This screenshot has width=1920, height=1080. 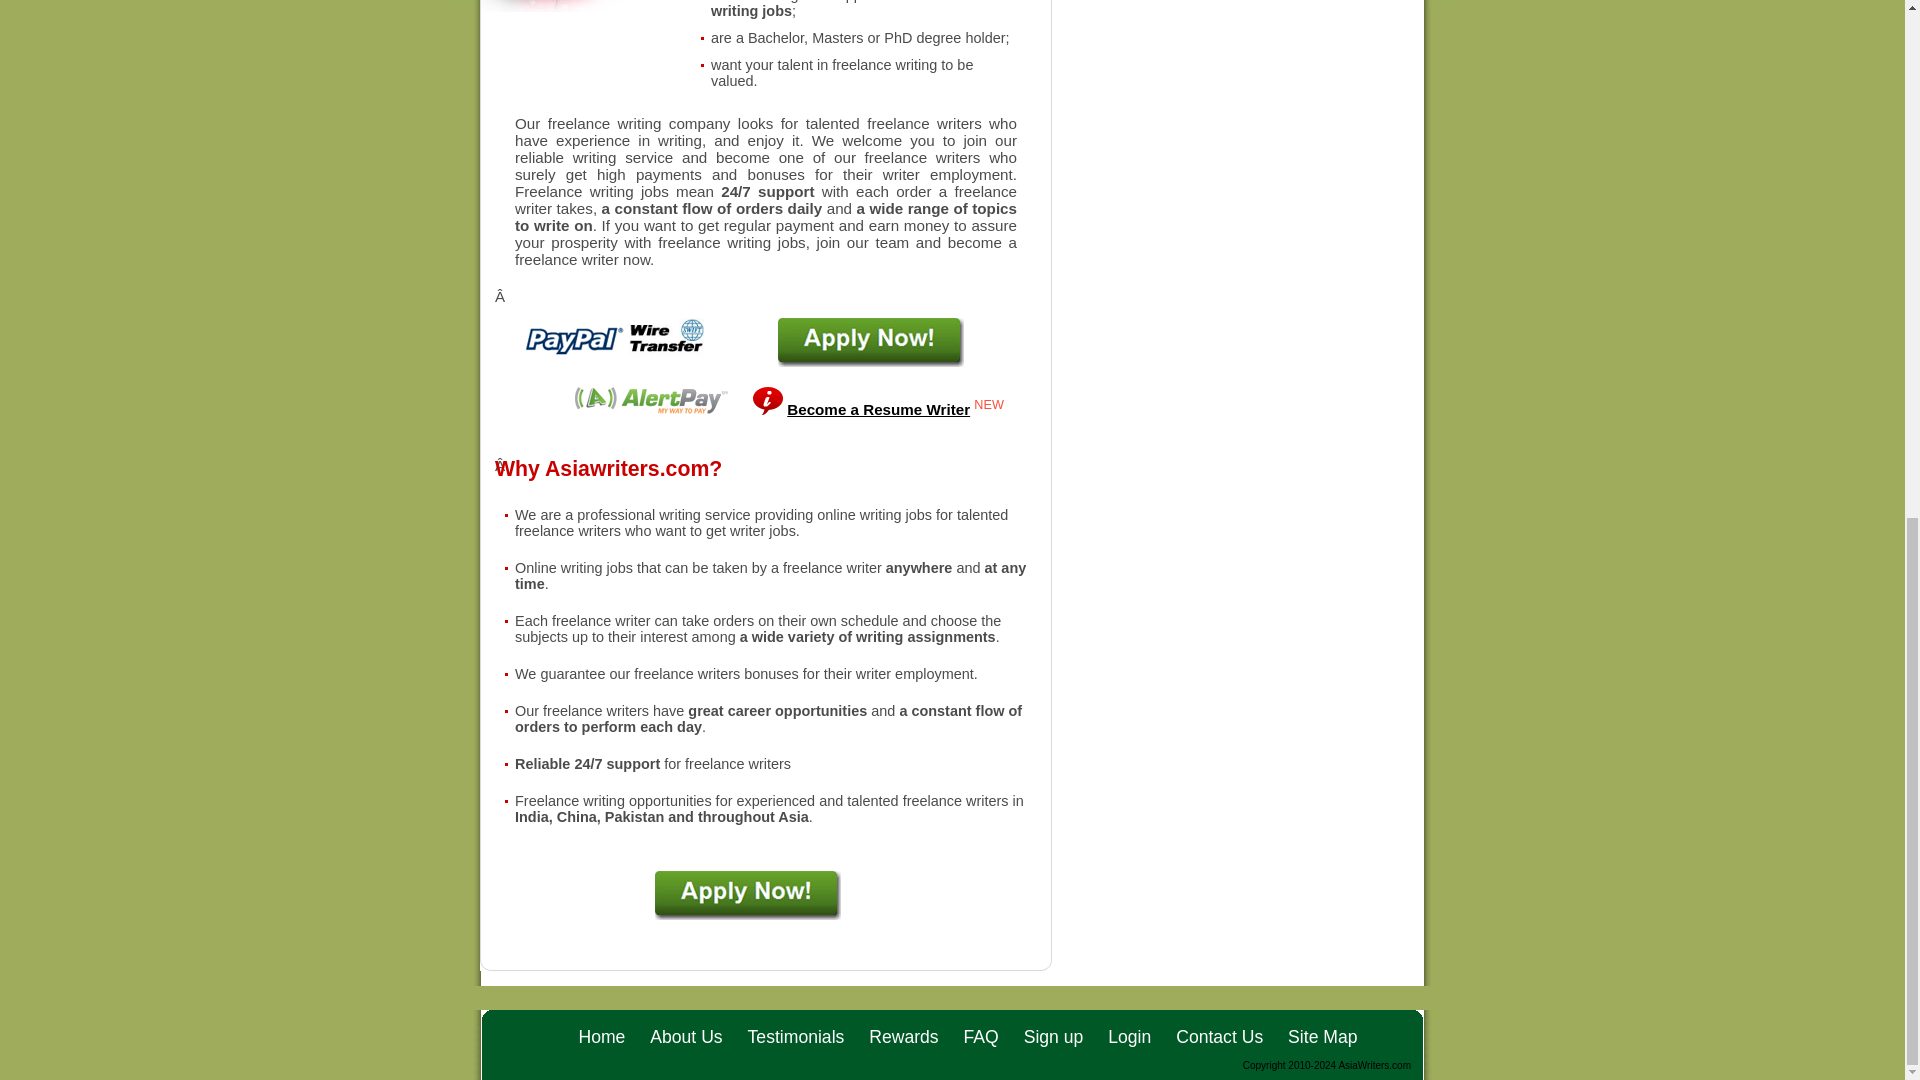 What do you see at coordinates (1374, 1065) in the screenshot?
I see `AsiaWriters.com` at bounding box center [1374, 1065].